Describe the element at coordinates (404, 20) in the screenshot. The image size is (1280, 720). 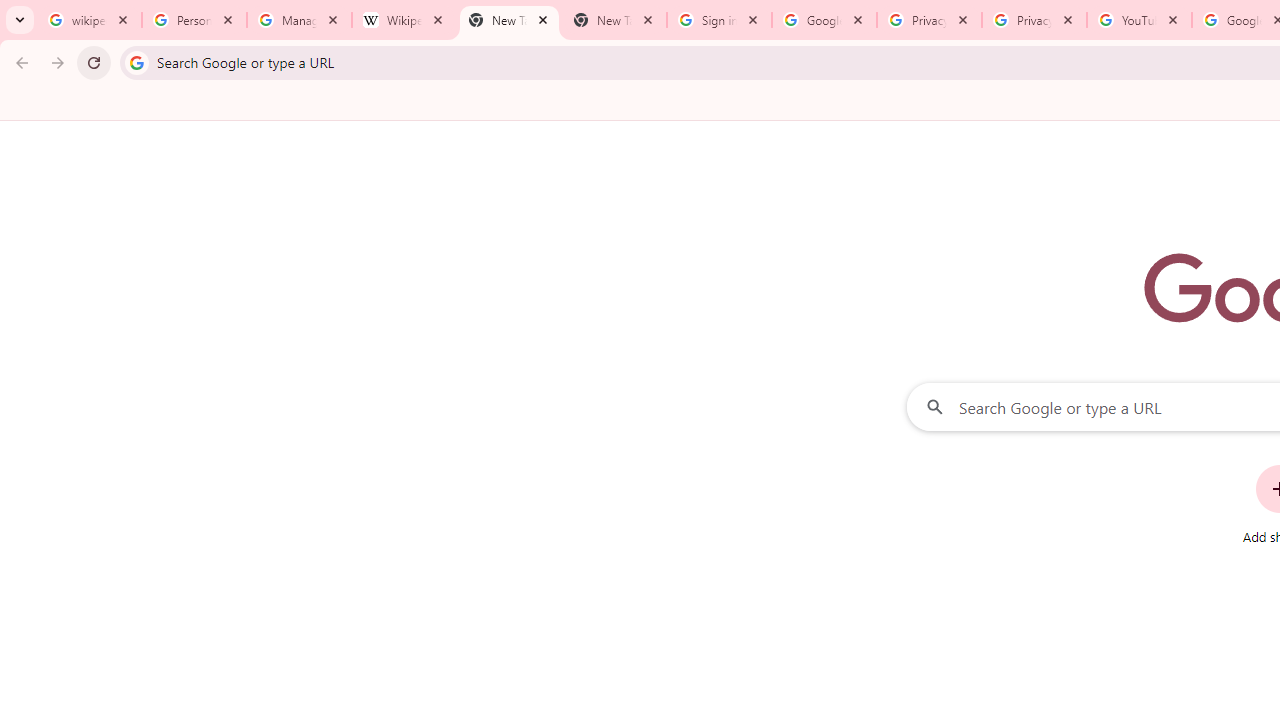
I see `Wikipedia:Edit requests - Wikipedia` at that location.